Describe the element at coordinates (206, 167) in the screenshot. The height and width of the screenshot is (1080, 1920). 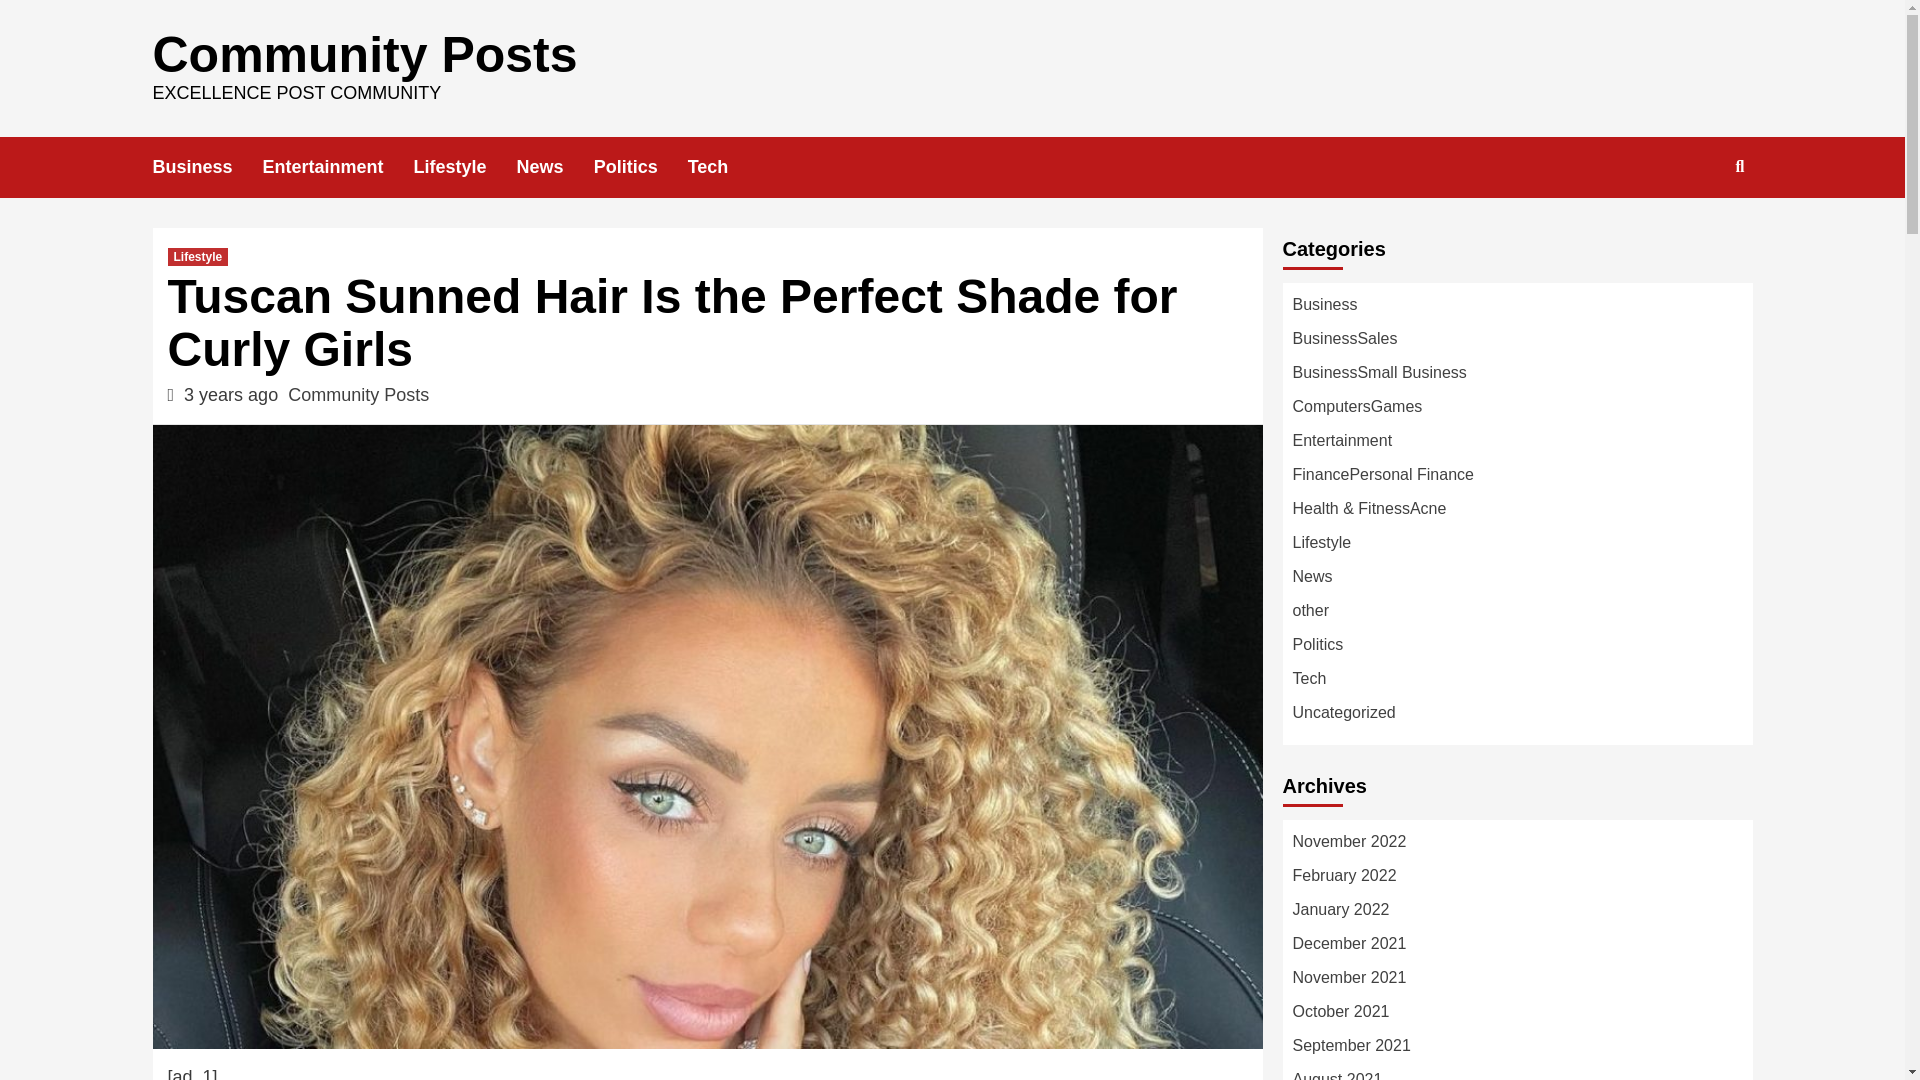
I see `Business` at that location.